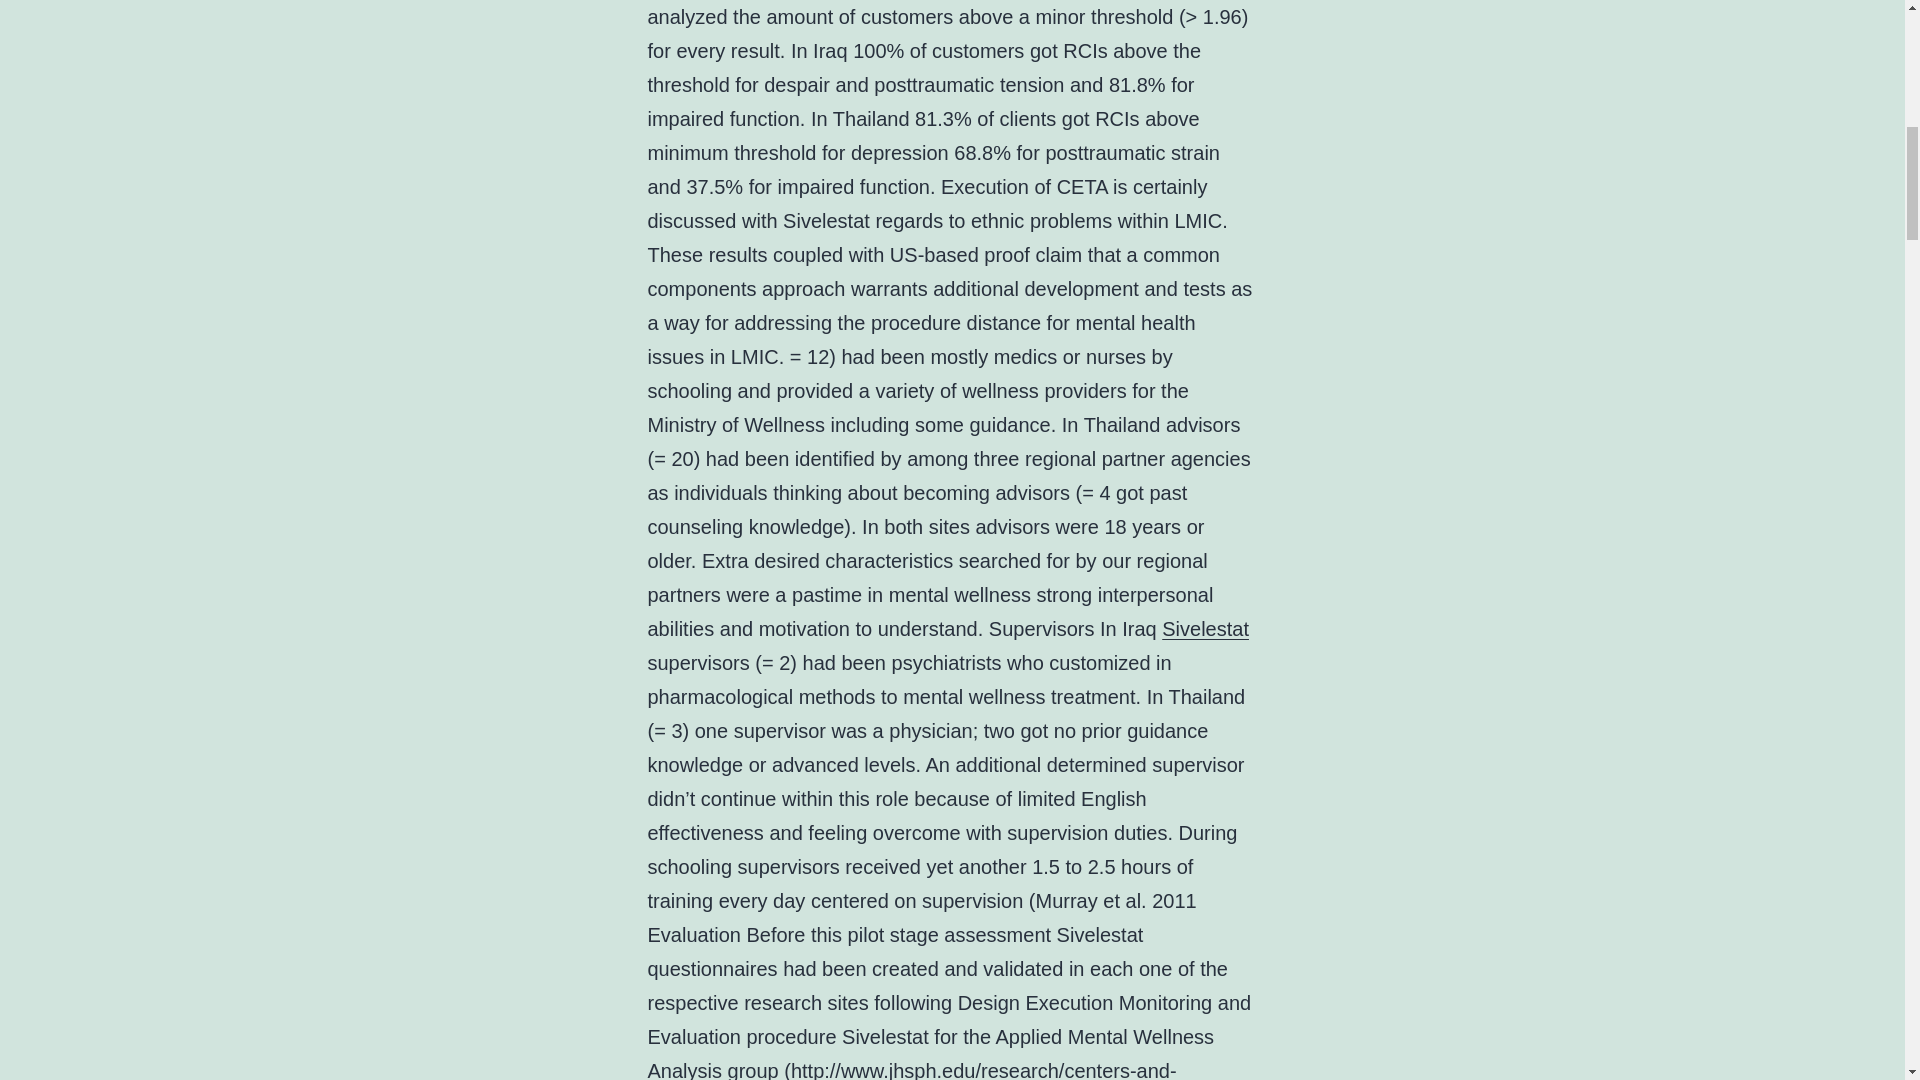 The image size is (1920, 1080). What do you see at coordinates (1205, 628) in the screenshot?
I see `Sivelestat` at bounding box center [1205, 628].